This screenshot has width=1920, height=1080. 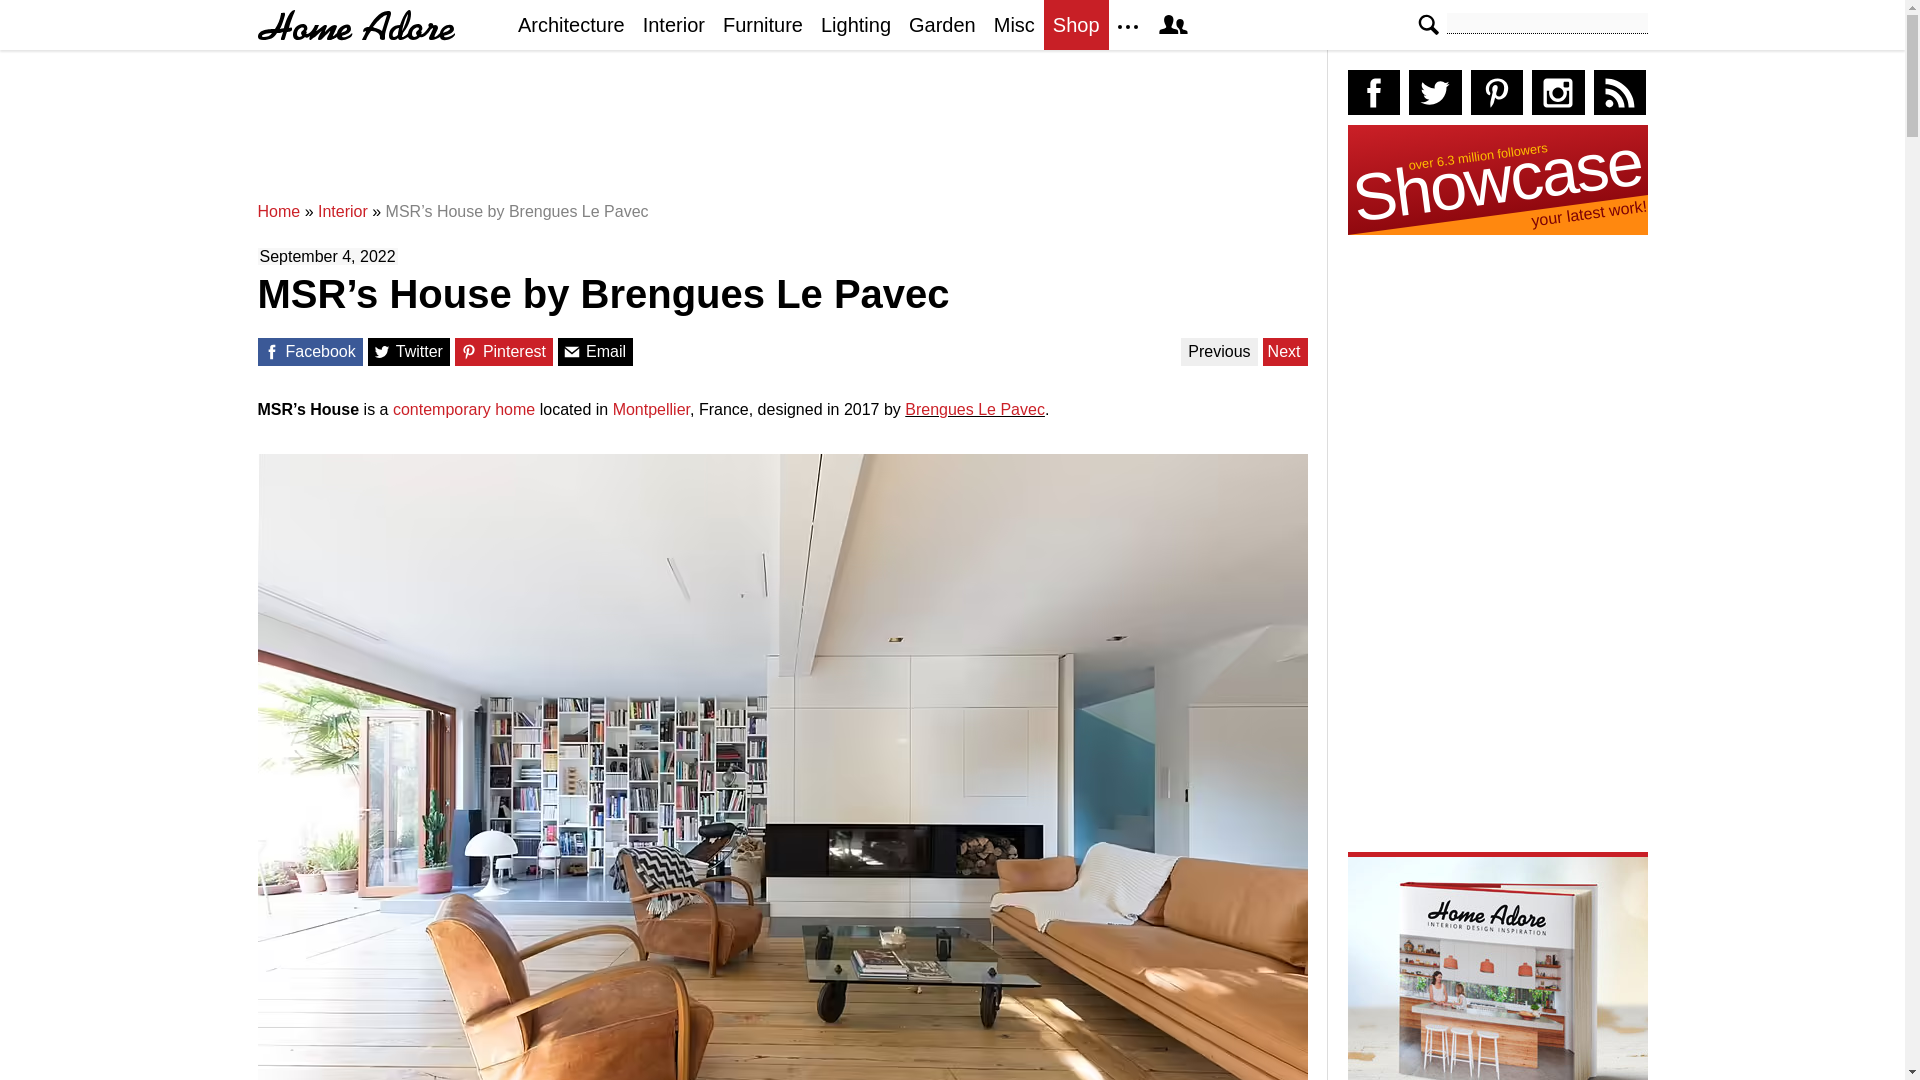 I want to click on Lighting, so click(x=856, y=24).